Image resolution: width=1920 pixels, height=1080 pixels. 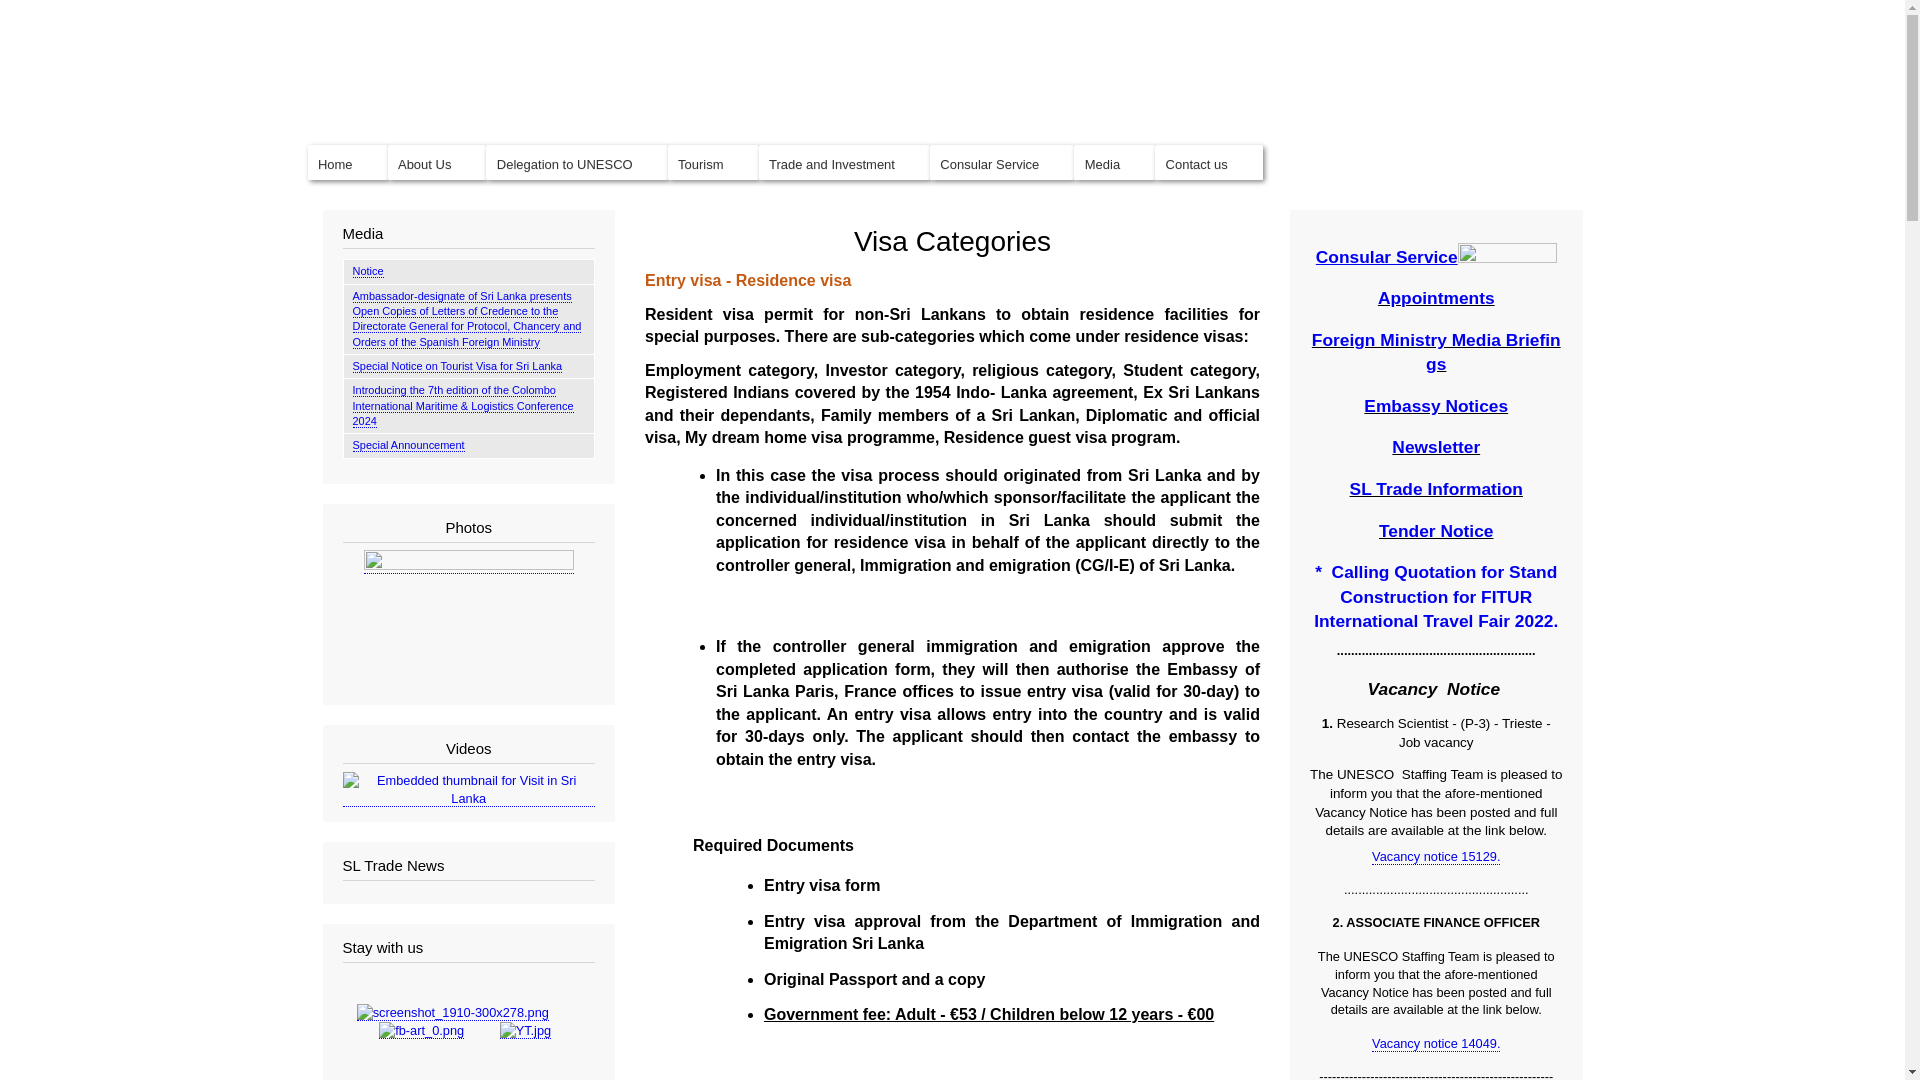 I want to click on Trade and Investment, so click(x=844, y=164).